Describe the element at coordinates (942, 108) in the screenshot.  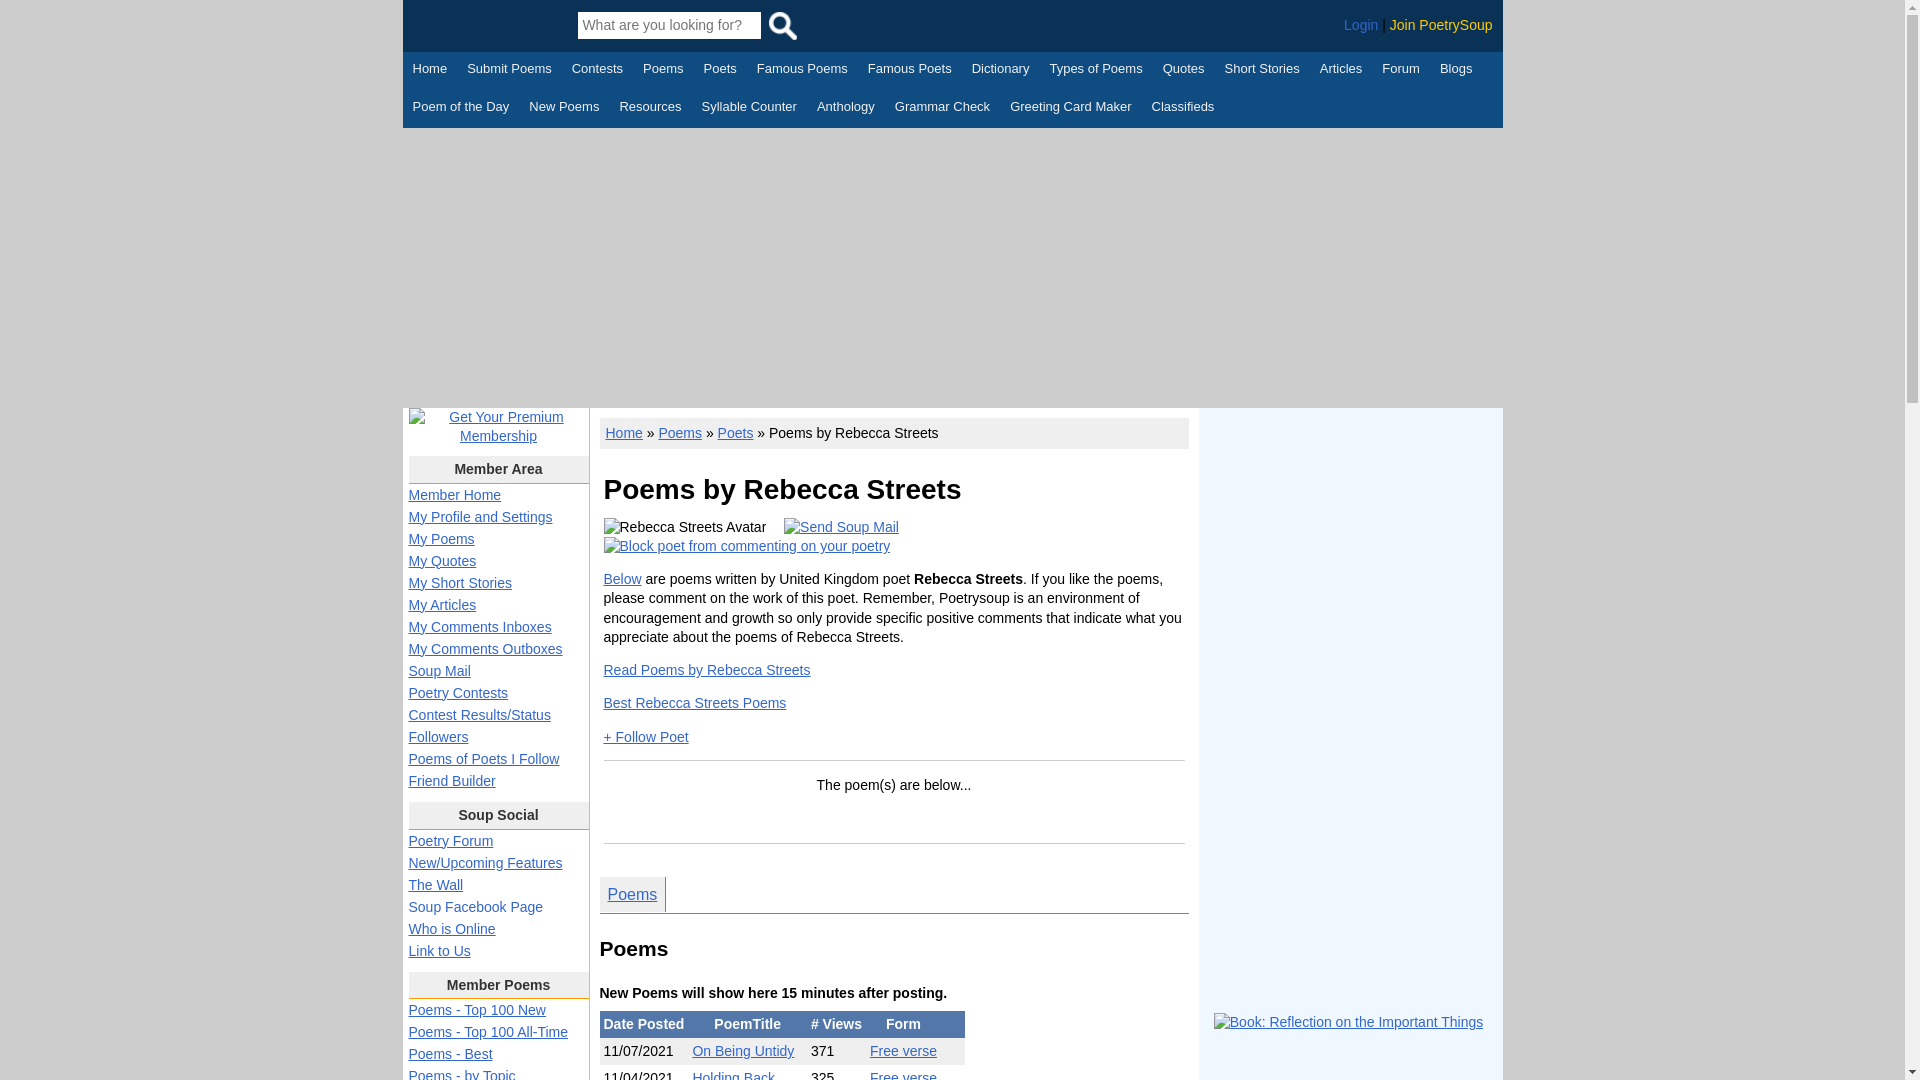
I see `Grammar Check` at that location.